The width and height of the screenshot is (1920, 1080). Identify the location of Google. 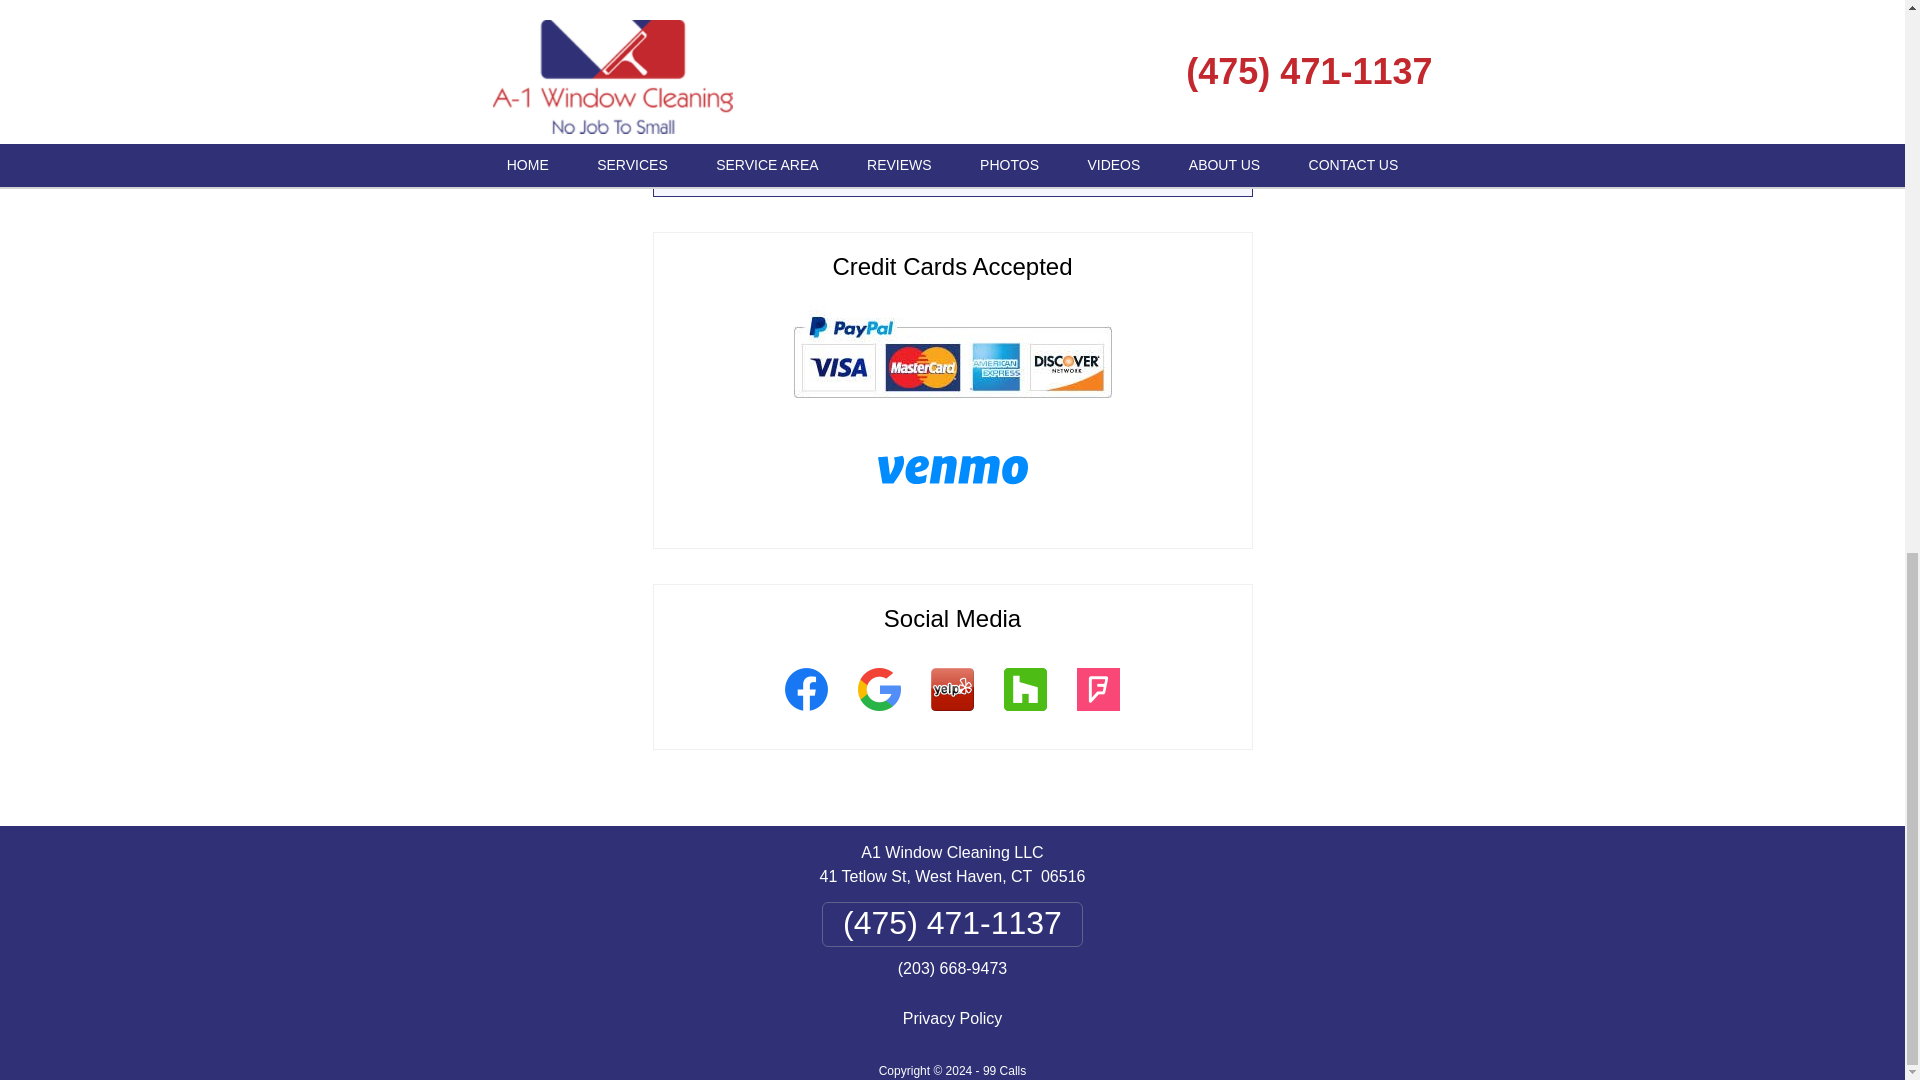
(878, 714).